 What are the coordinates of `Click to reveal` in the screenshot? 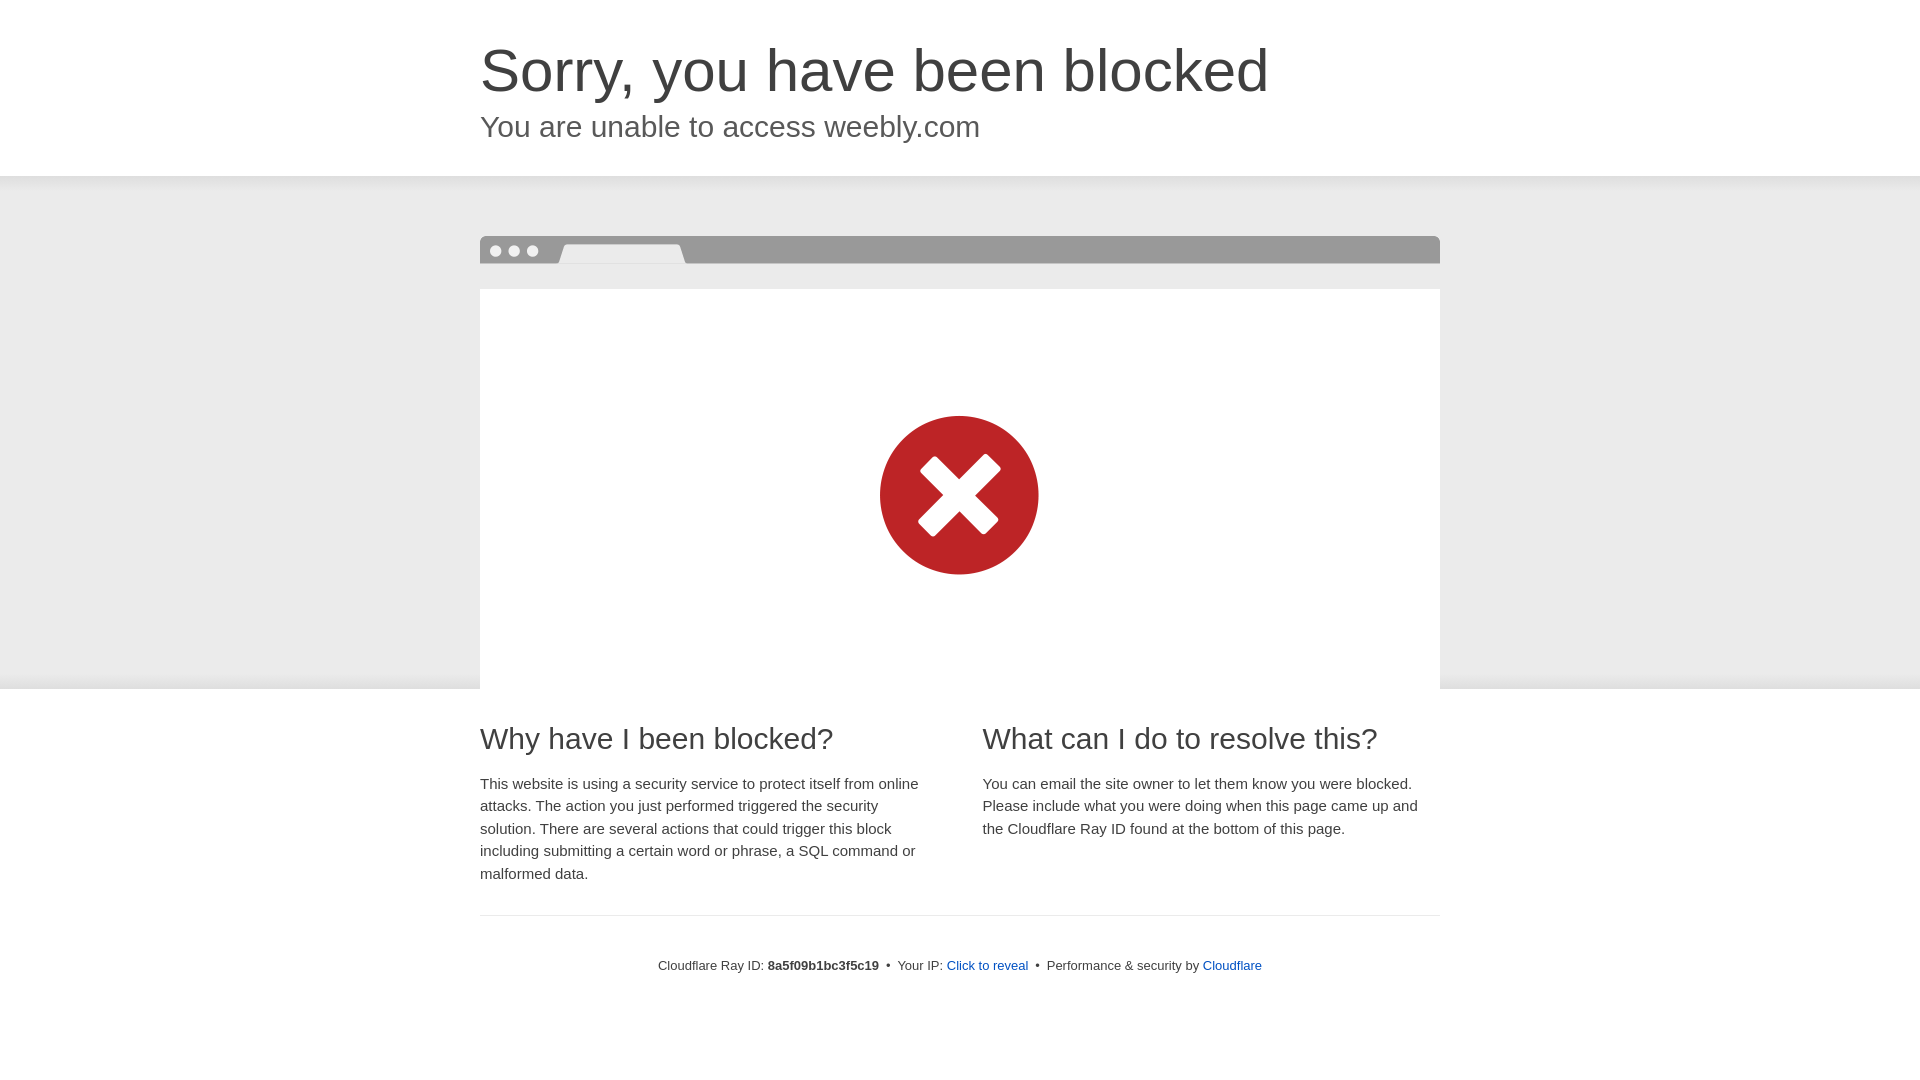 It's located at (988, 966).